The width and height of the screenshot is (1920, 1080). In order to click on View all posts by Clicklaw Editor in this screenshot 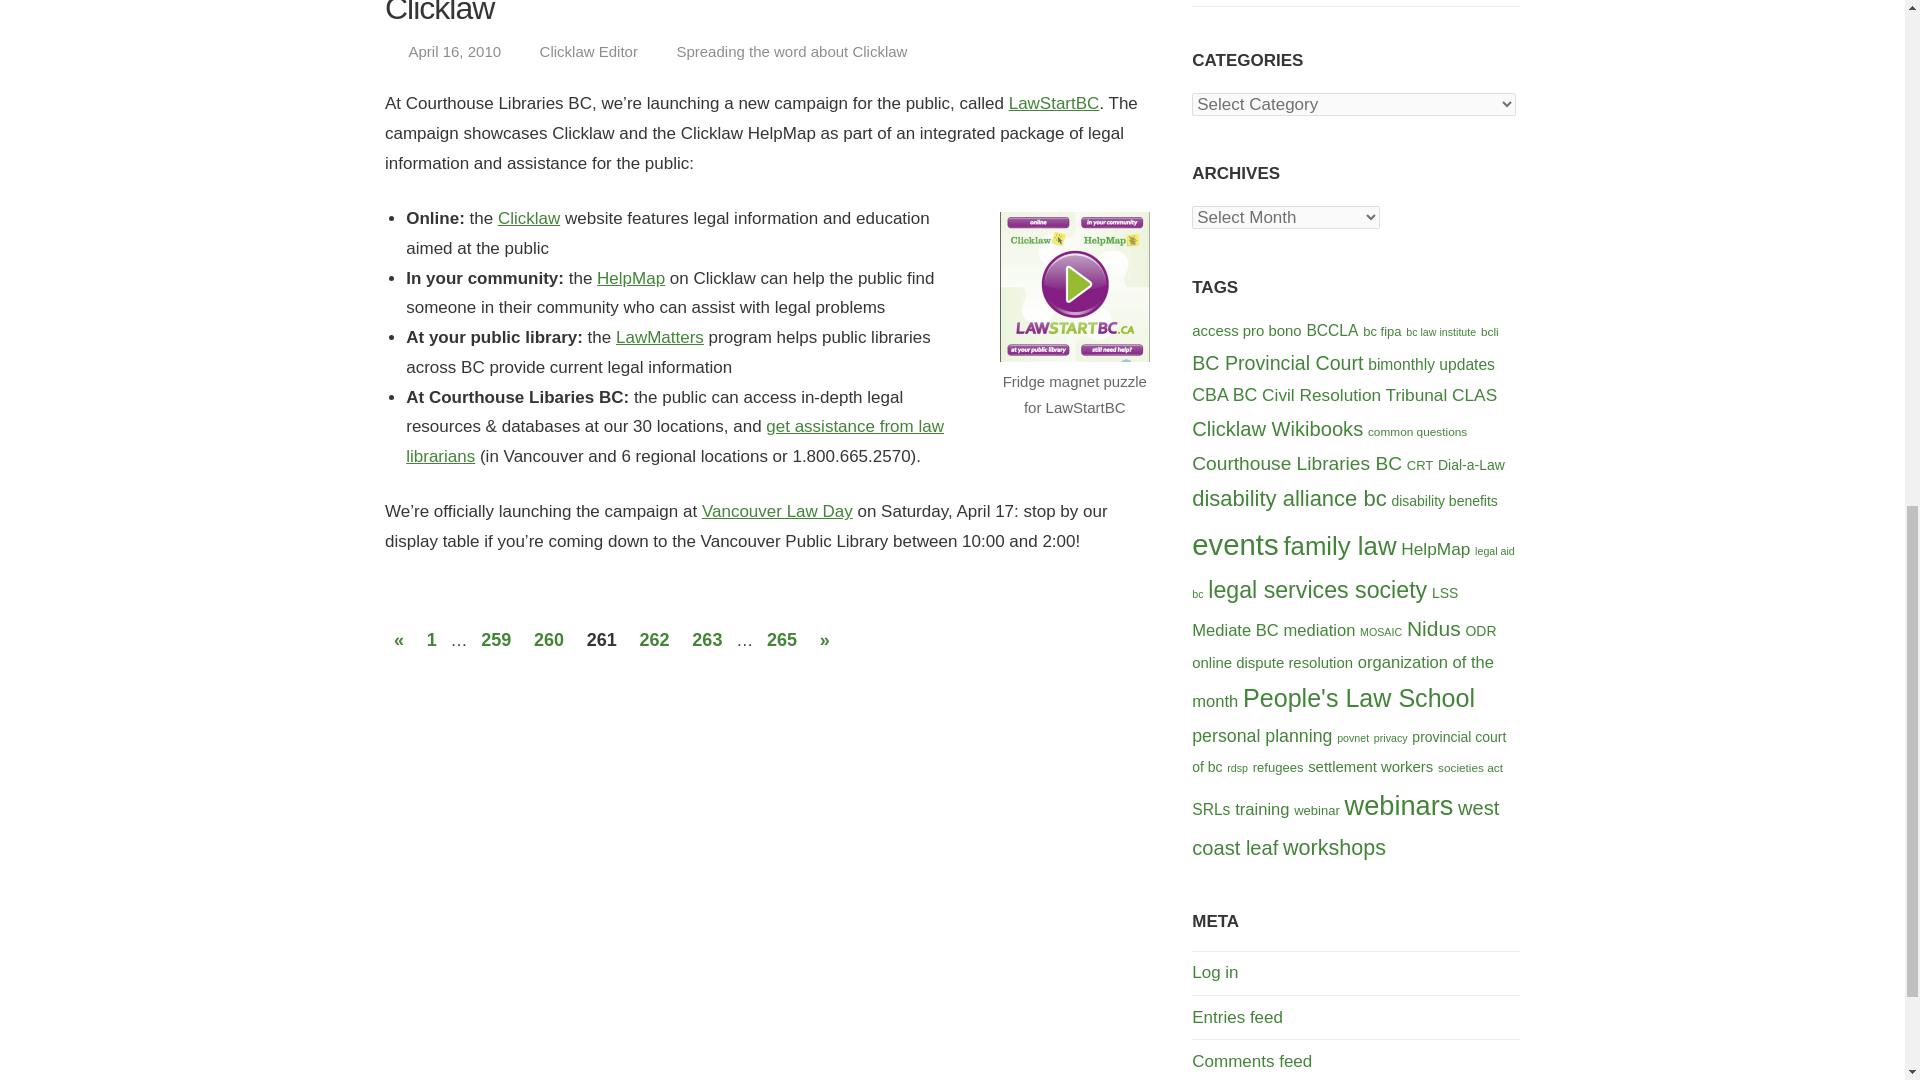, I will do `click(588, 52)`.